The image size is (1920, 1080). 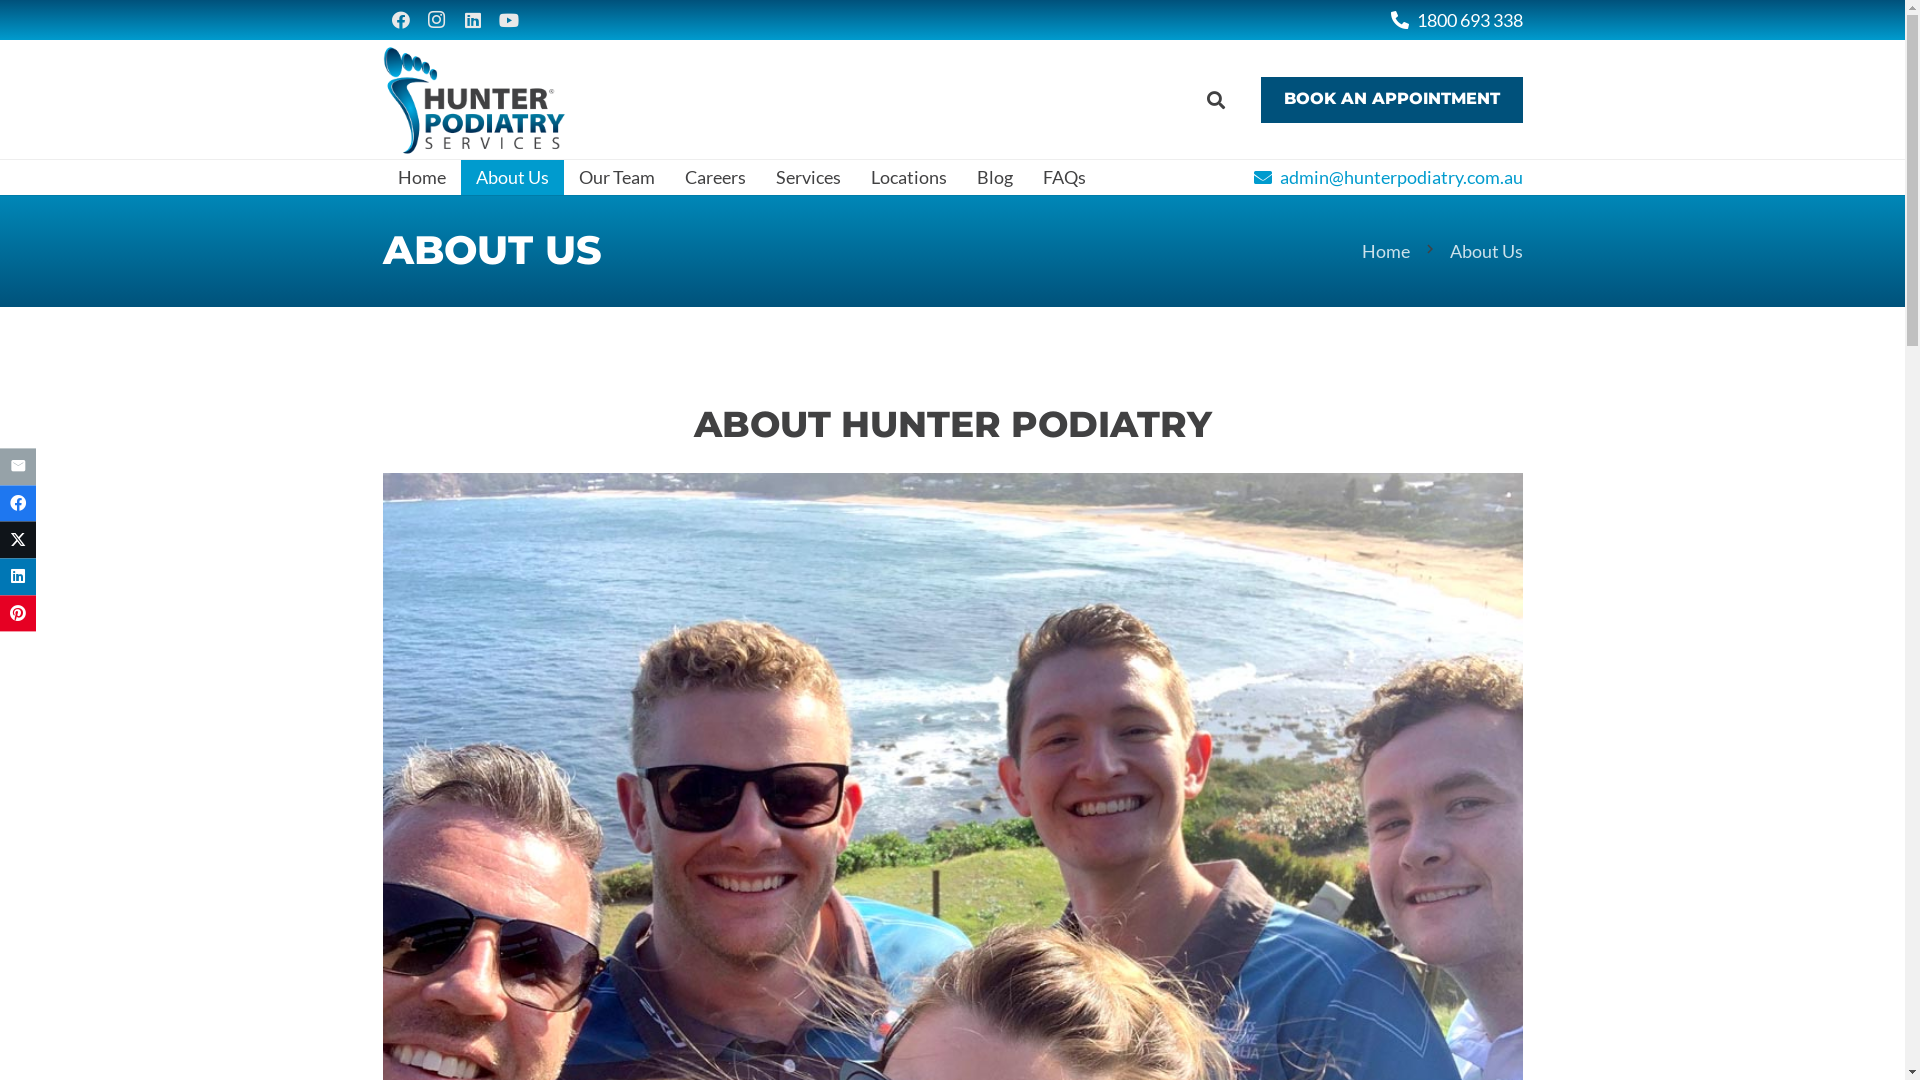 I want to click on admin@hunterpodiatry.com.au, so click(x=1388, y=177).